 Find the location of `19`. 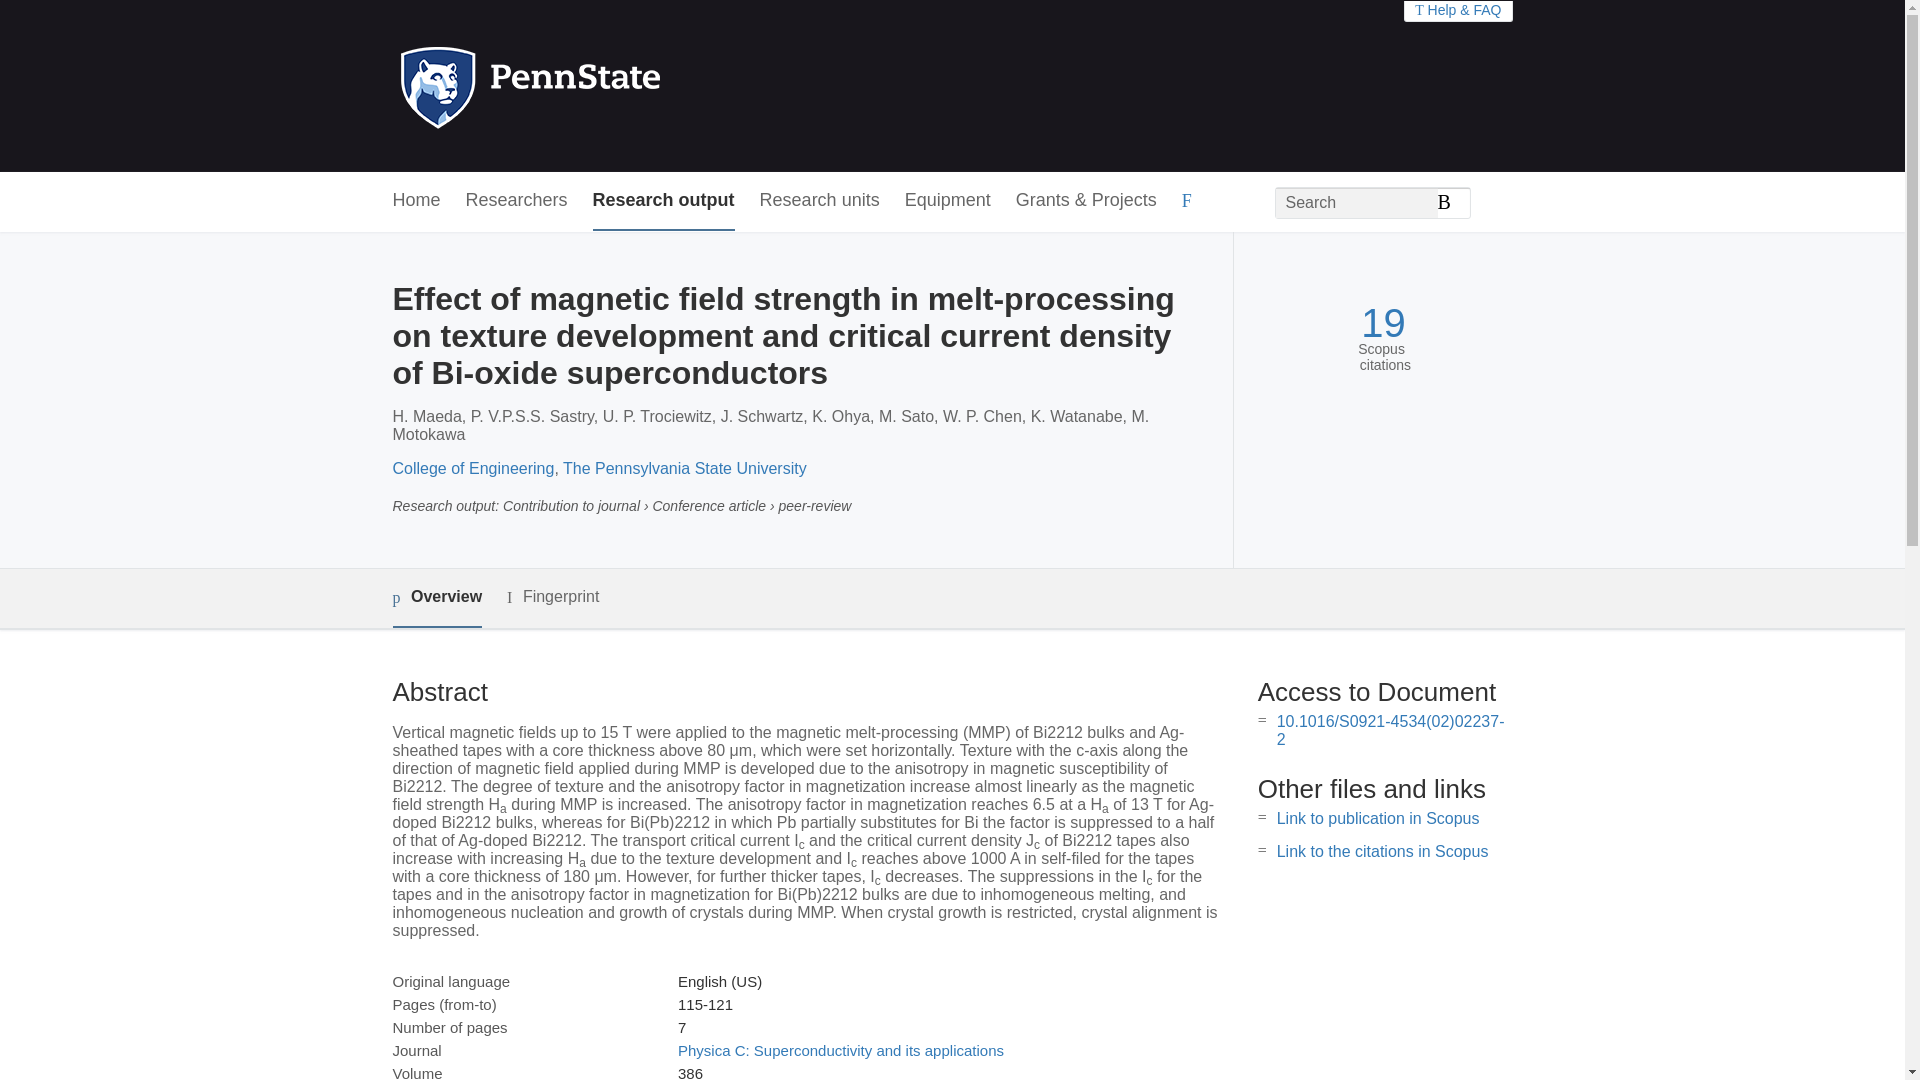

19 is located at coordinates (1383, 323).